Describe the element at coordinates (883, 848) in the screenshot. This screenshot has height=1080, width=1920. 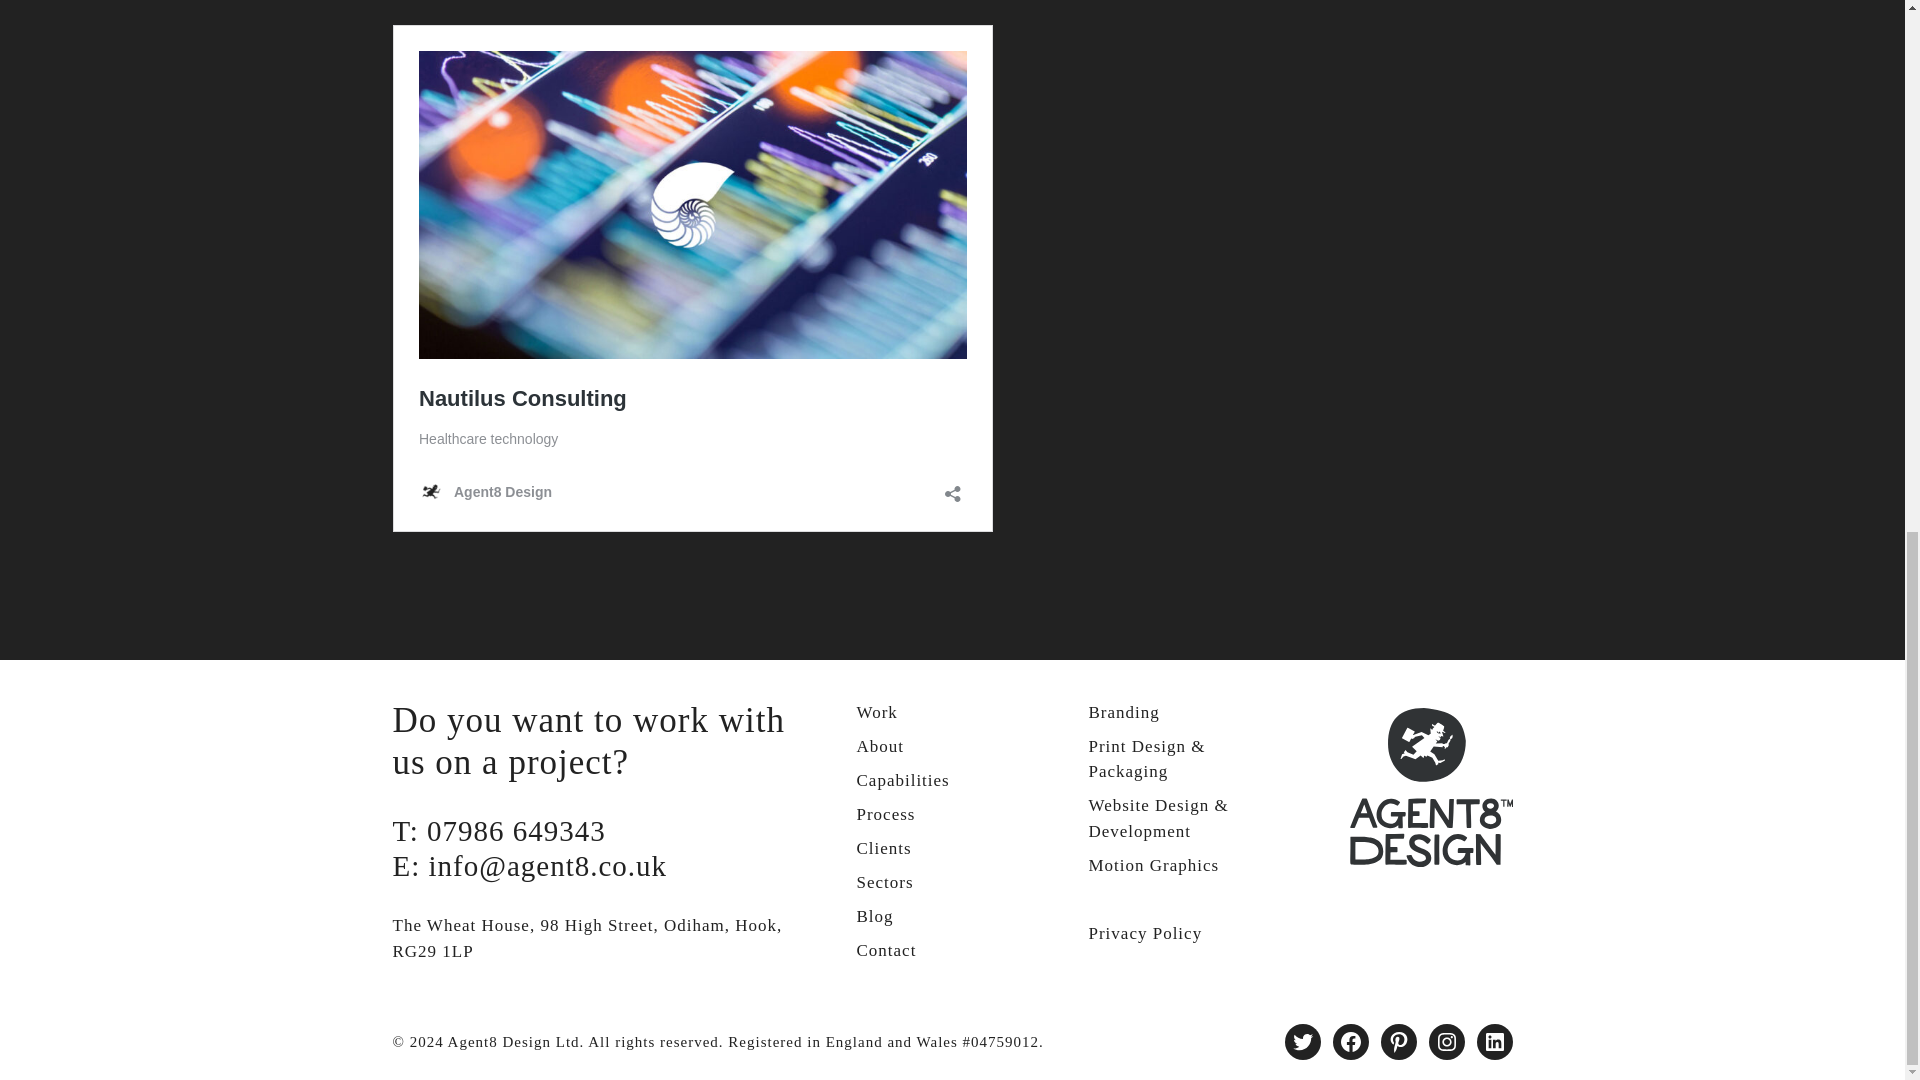
I see `Clients` at that location.